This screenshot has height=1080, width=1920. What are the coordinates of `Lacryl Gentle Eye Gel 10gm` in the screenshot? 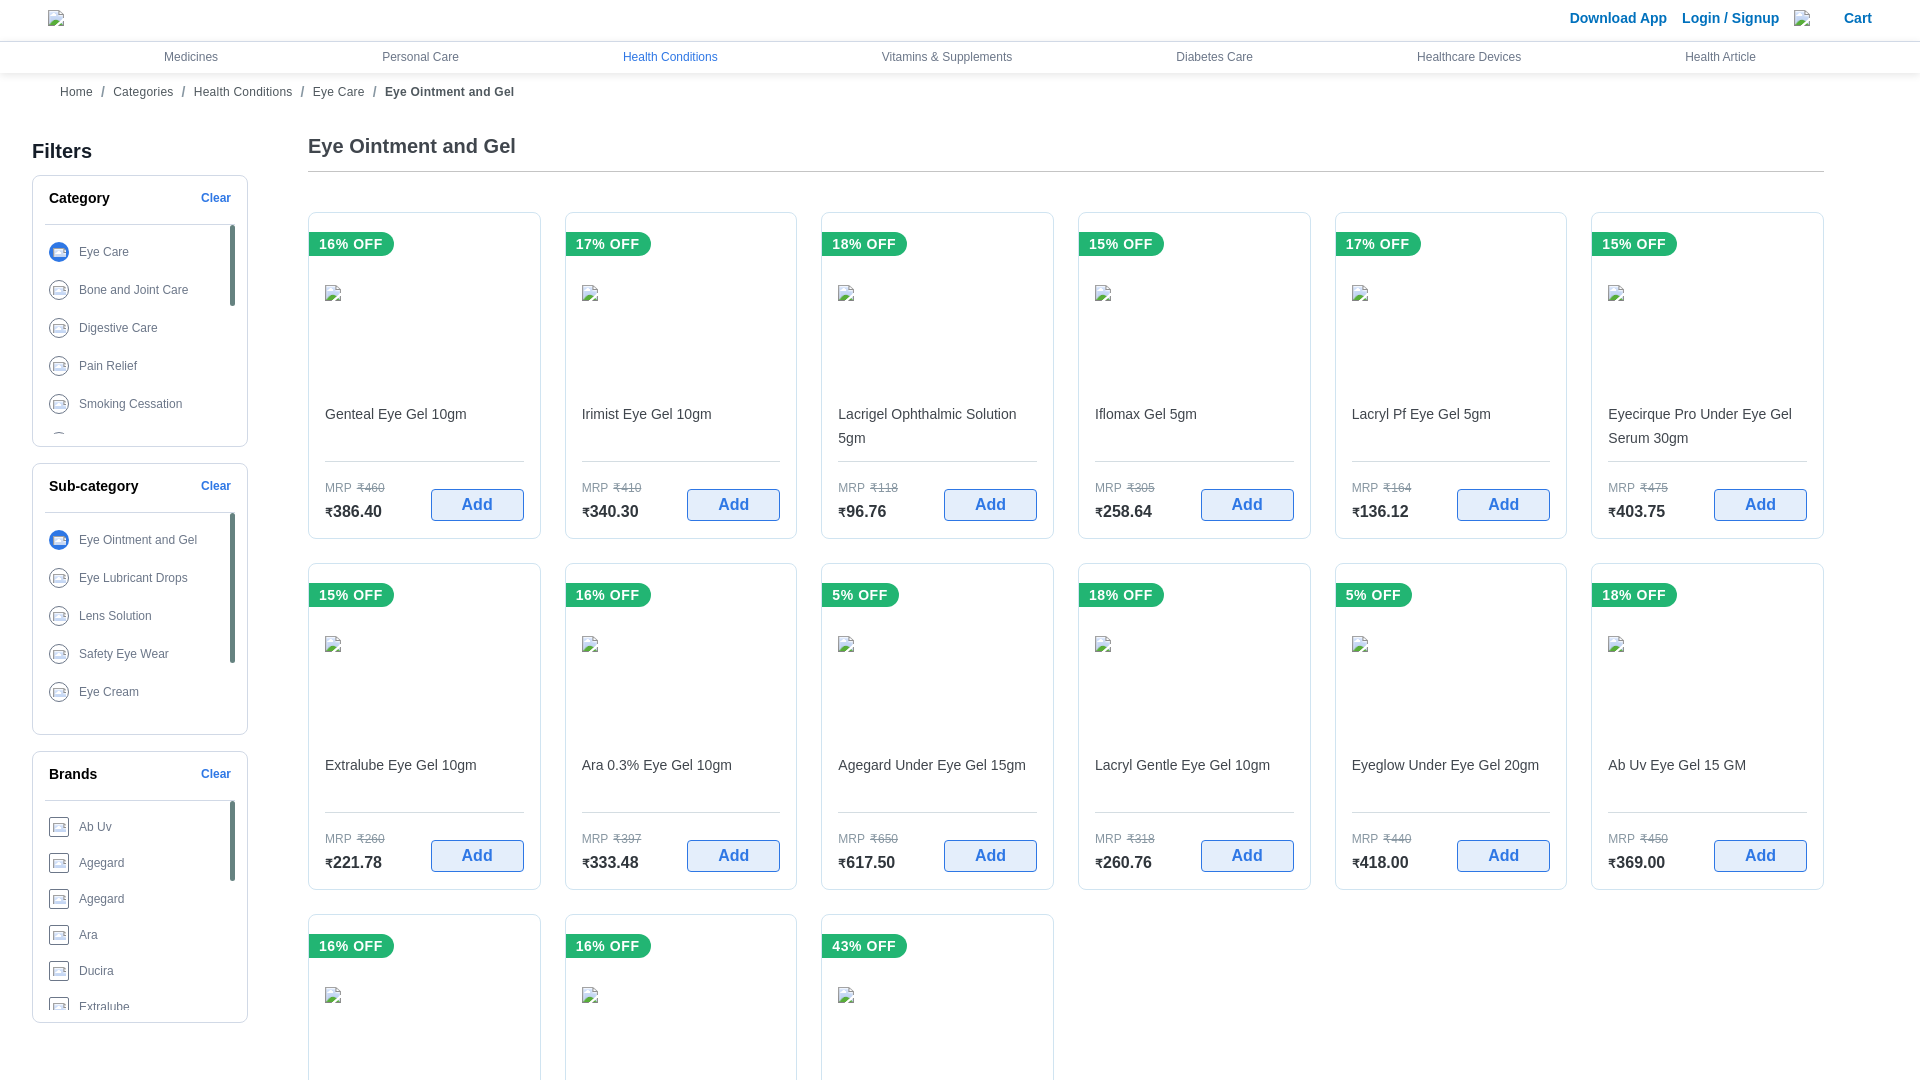 It's located at (1194, 777).